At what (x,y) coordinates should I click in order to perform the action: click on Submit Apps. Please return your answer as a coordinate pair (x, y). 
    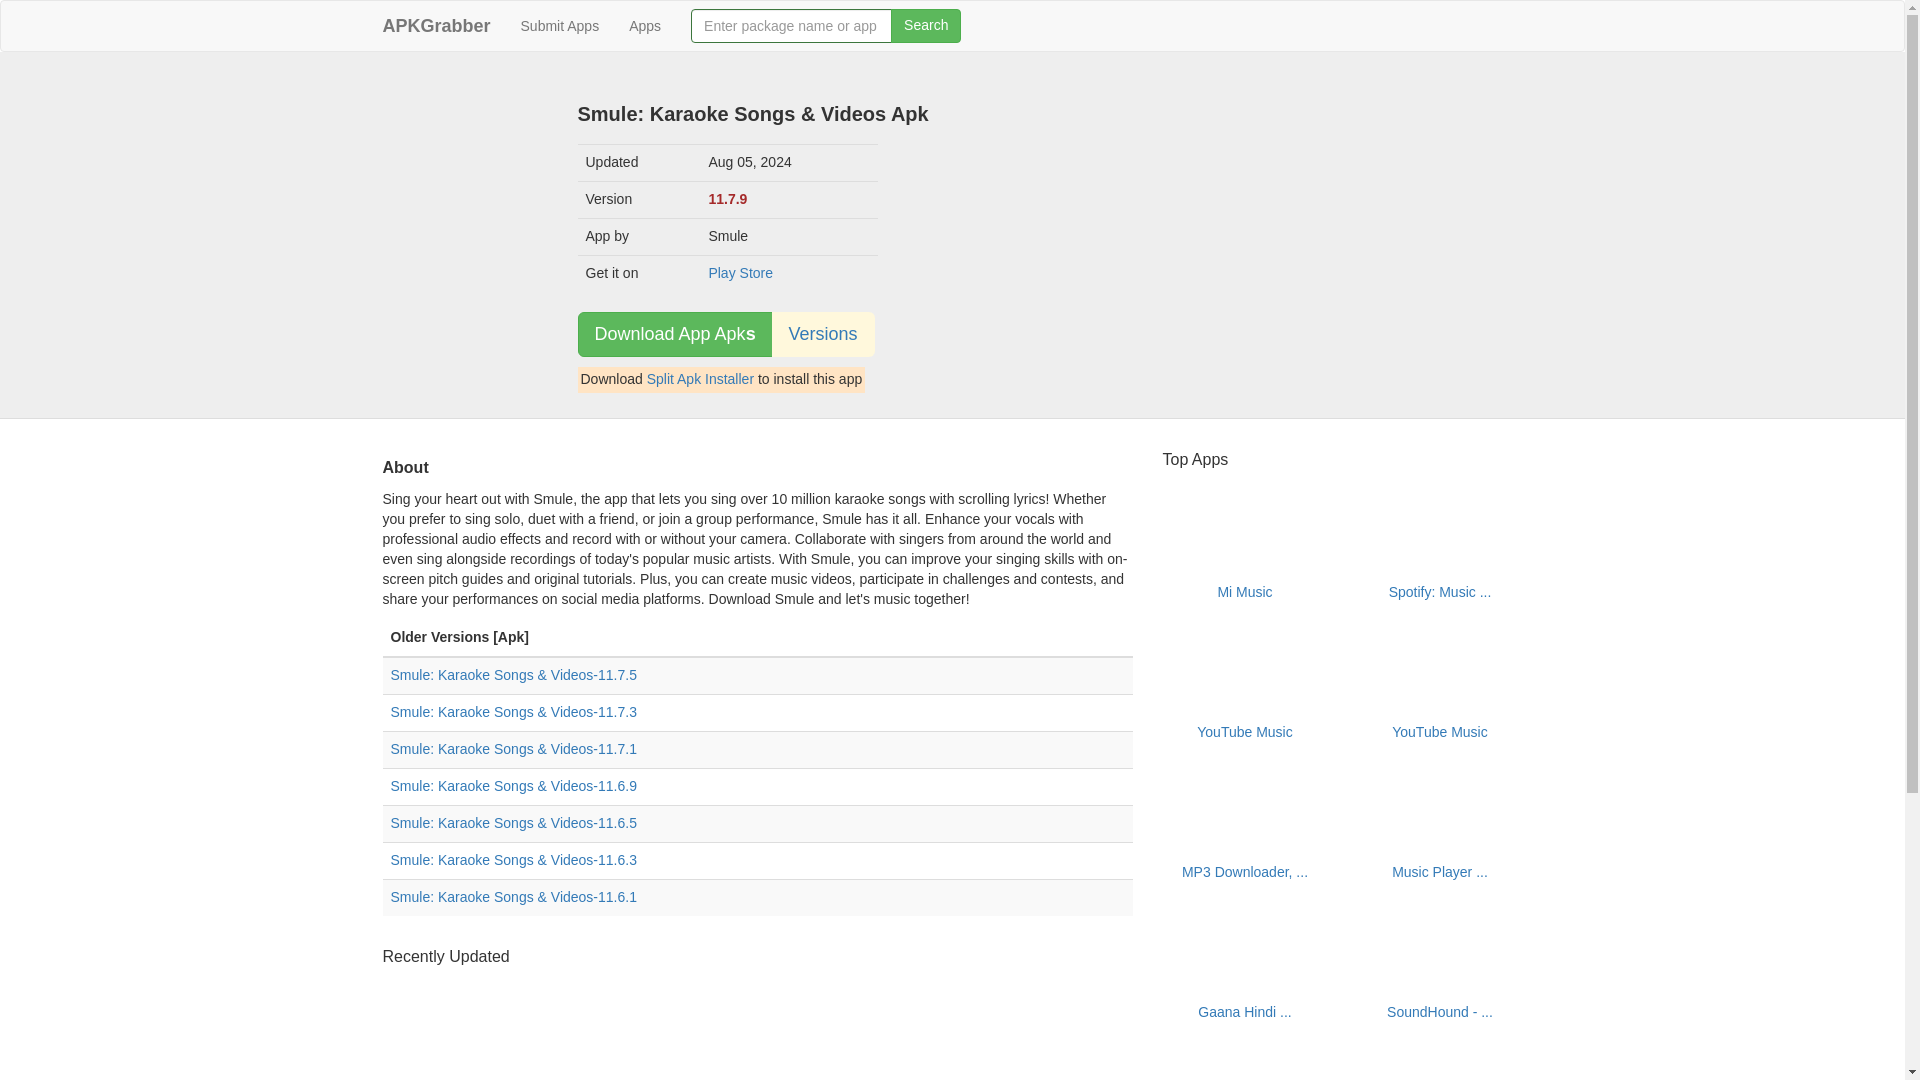
    Looking at the image, I should click on (560, 26).